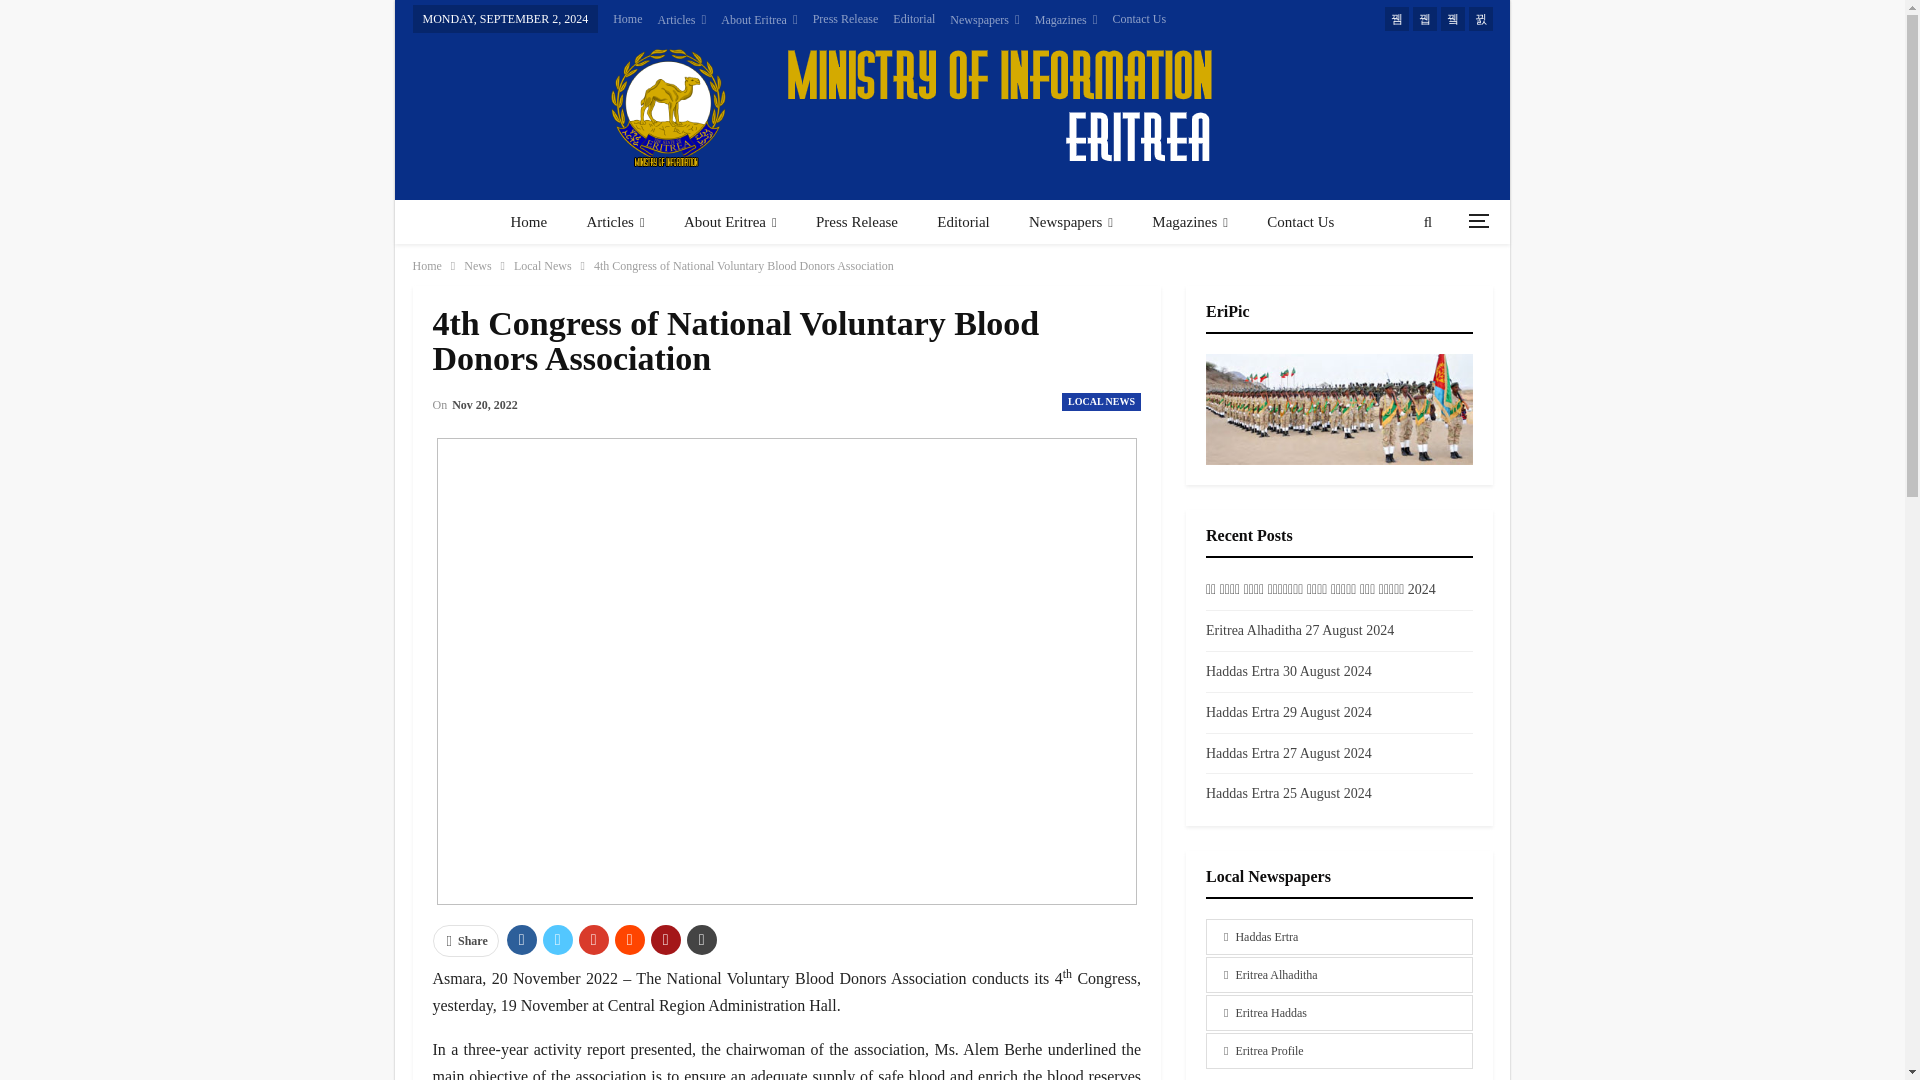 The width and height of the screenshot is (1920, 1080). What do you see at coordinates (758, 20) in the screenshot?
I see `About Eritrea` at bounding box center [758, 20].